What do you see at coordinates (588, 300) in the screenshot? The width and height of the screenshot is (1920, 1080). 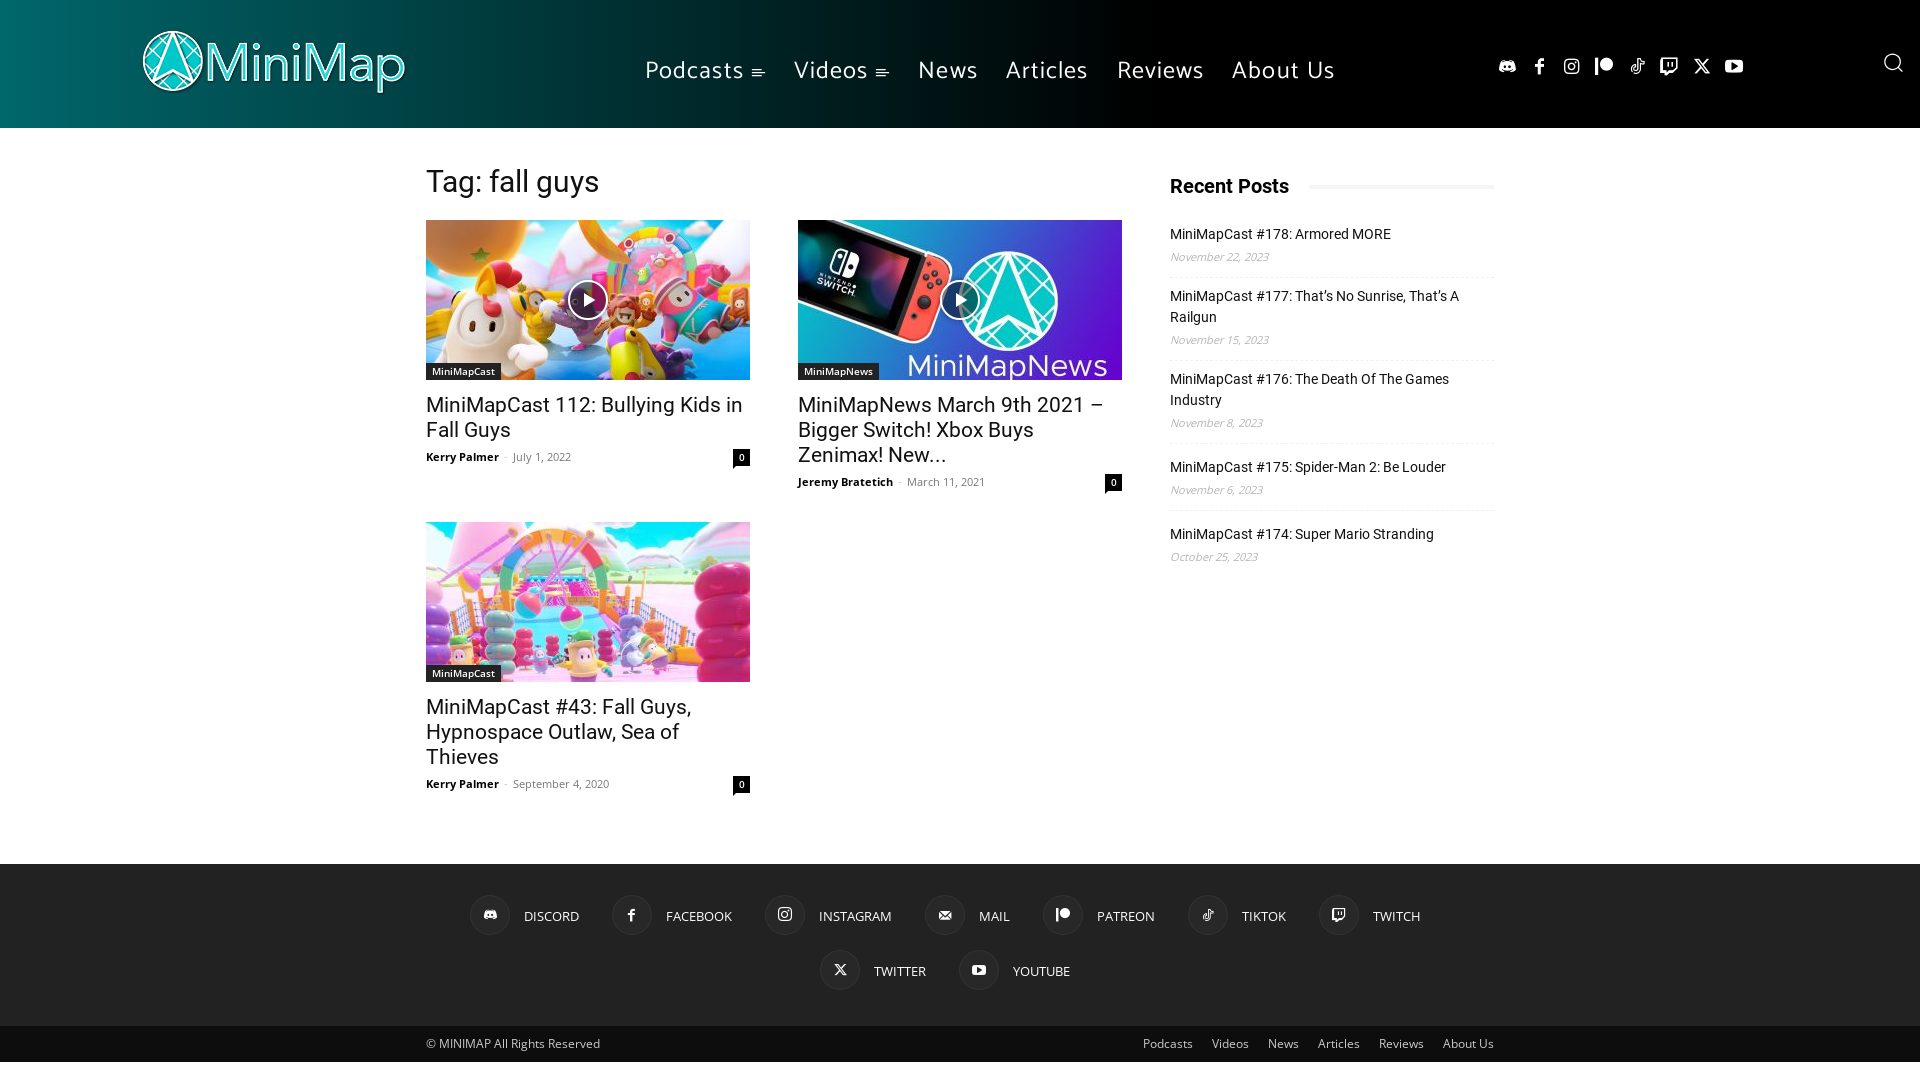 I see `MiniMapCast 112: Bullying Kids in Fall Guys` at bounding box center [588, 300].